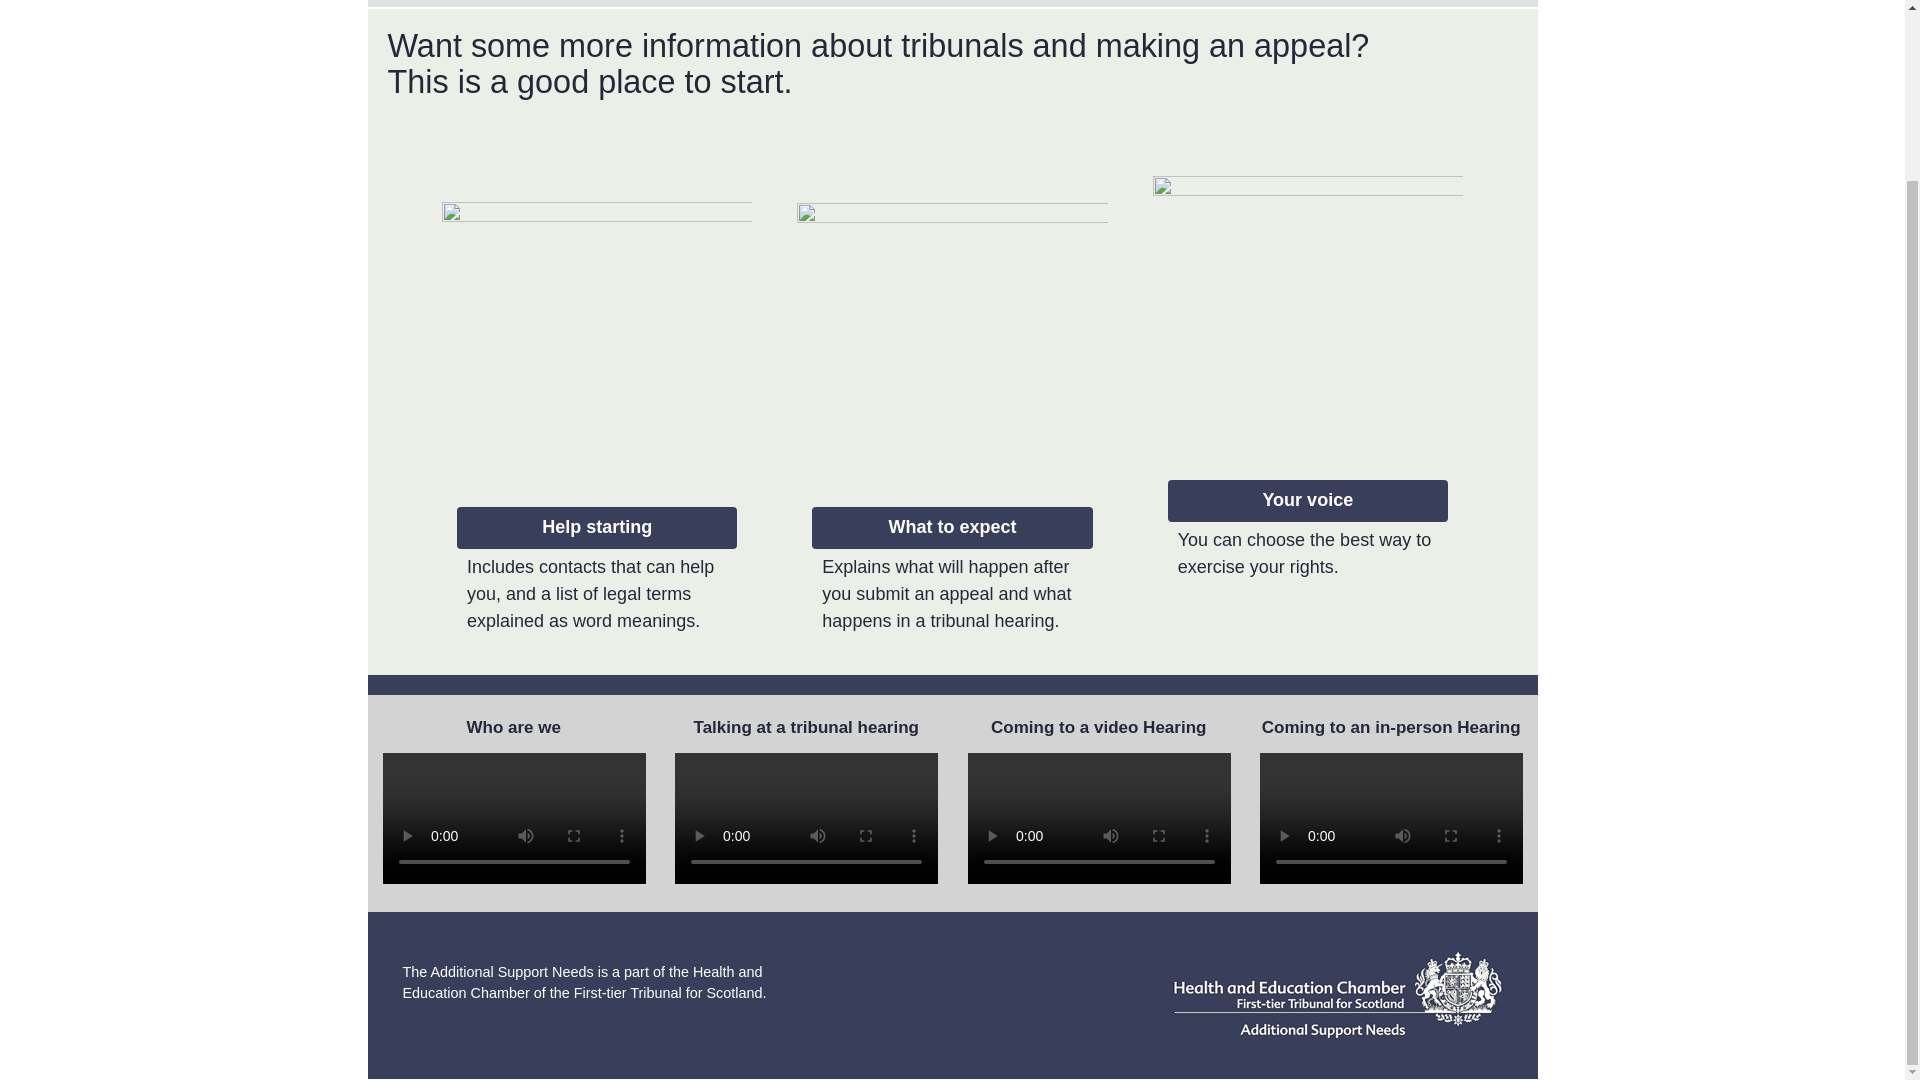 Image resolution: width=1920 pixels, height=1080 pixels. Describe the element at coordinates (1336, 994) in the screenshot. I see `Health and Education Chamber - Additional Support Needs` at that location.